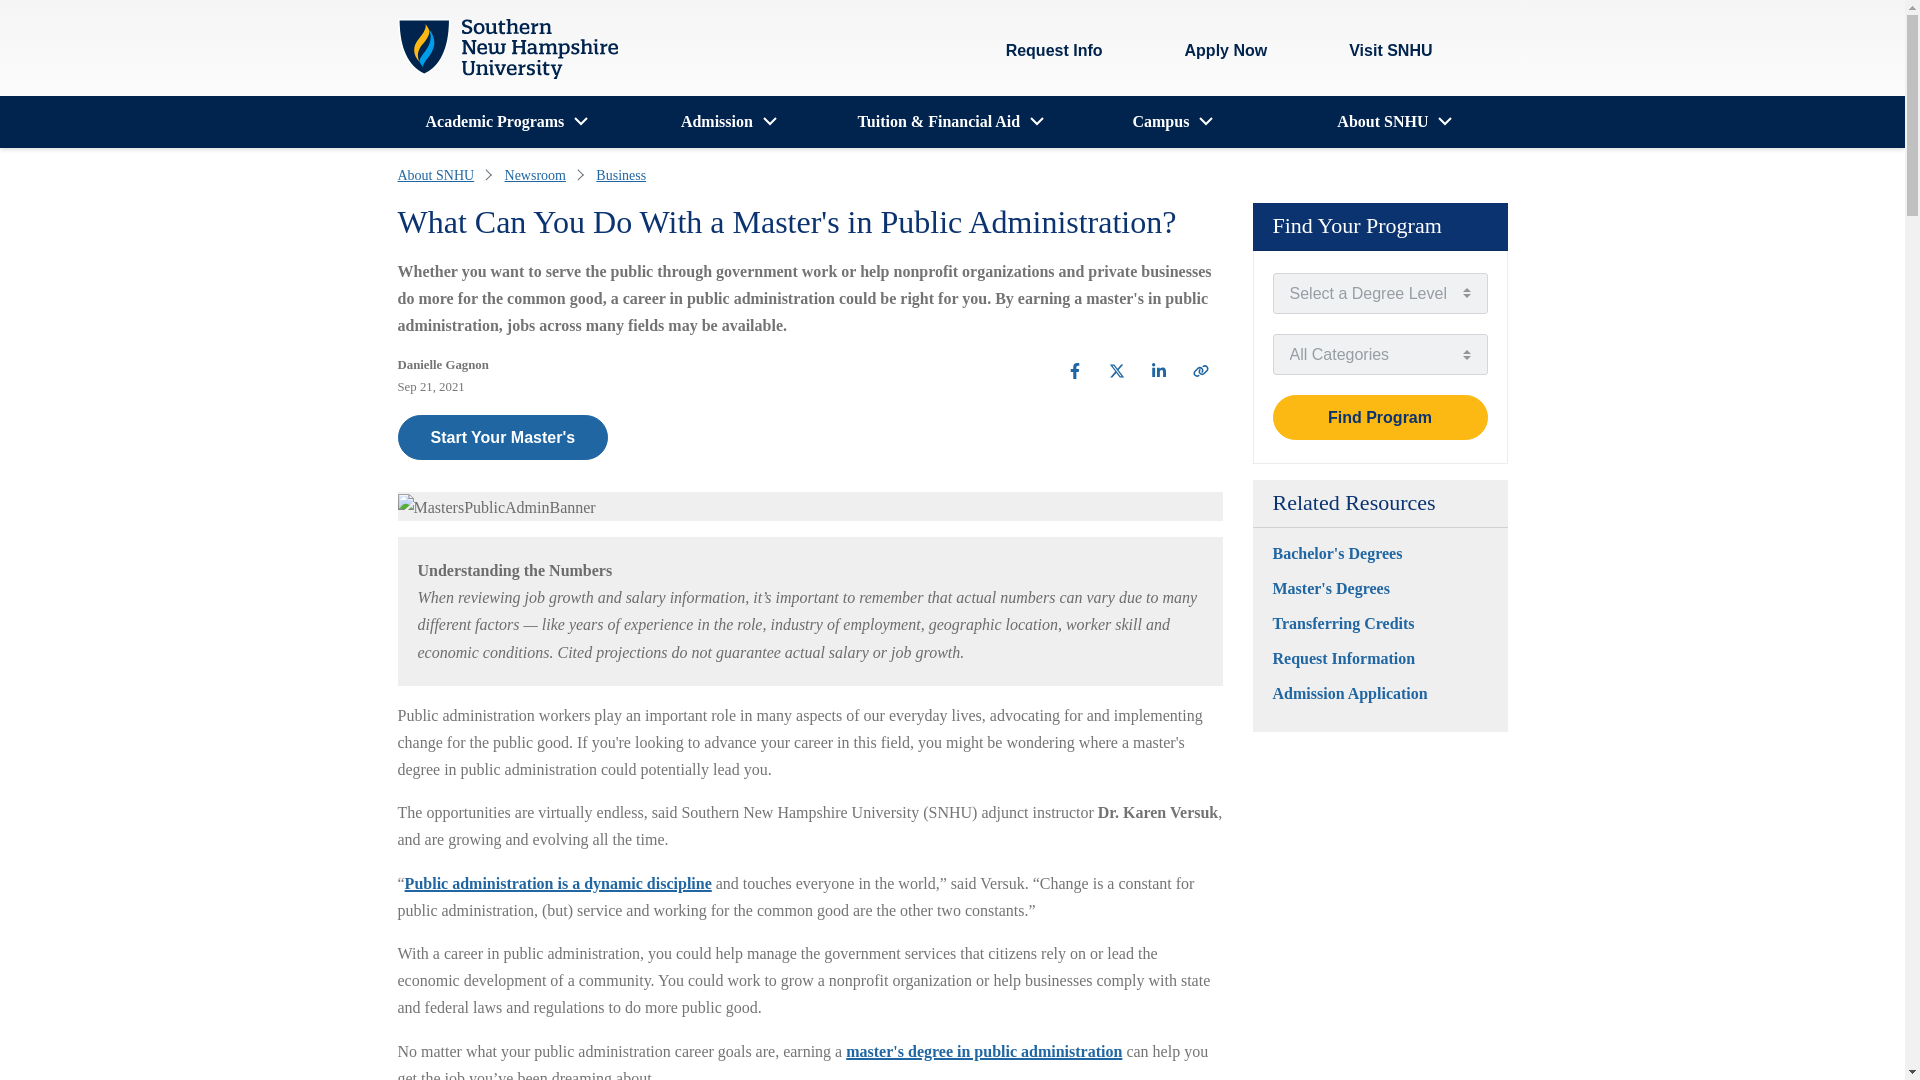 The width and height of the screenshot is (1920, 1080). What do you see at coordinates (495, 122) in the screenshot?
I see `Academic Programs` at bounding box center [495, 122].